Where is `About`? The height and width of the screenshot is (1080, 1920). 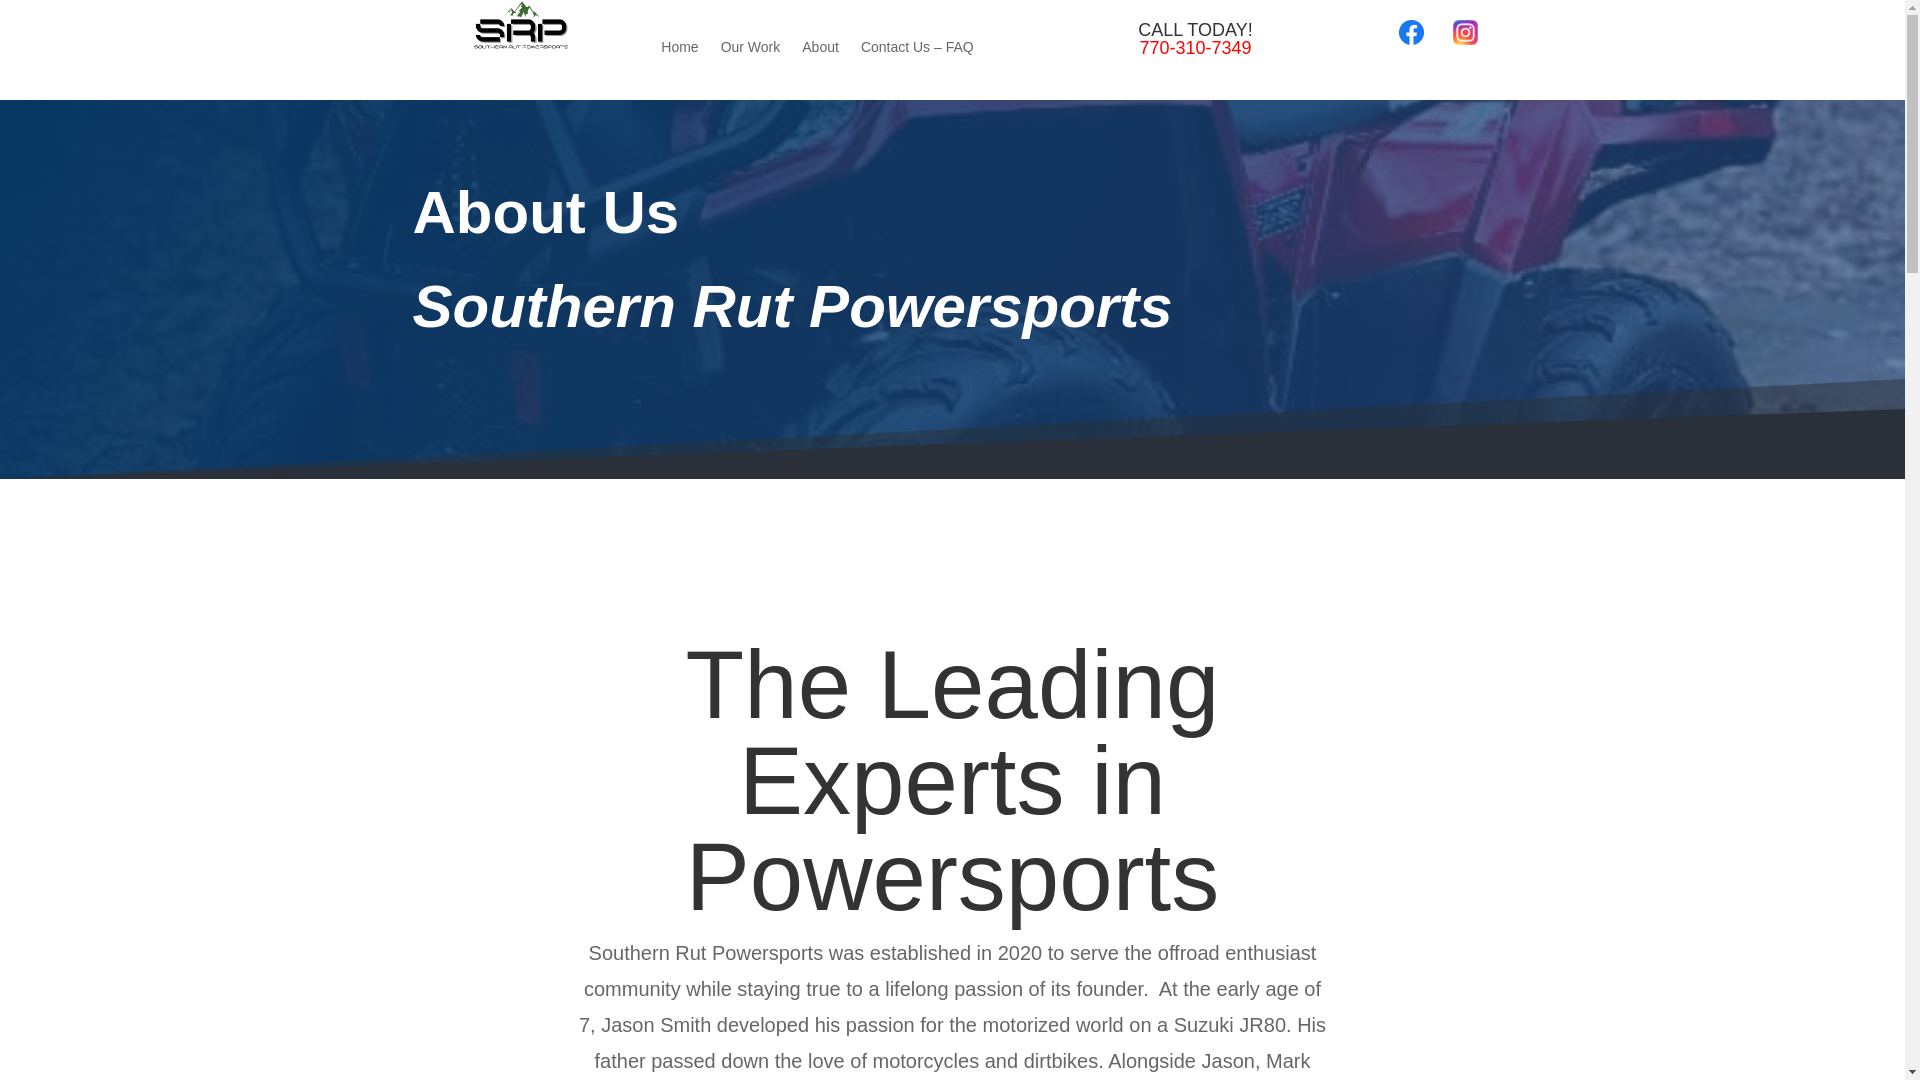
About is located at coordinates (820, 50).